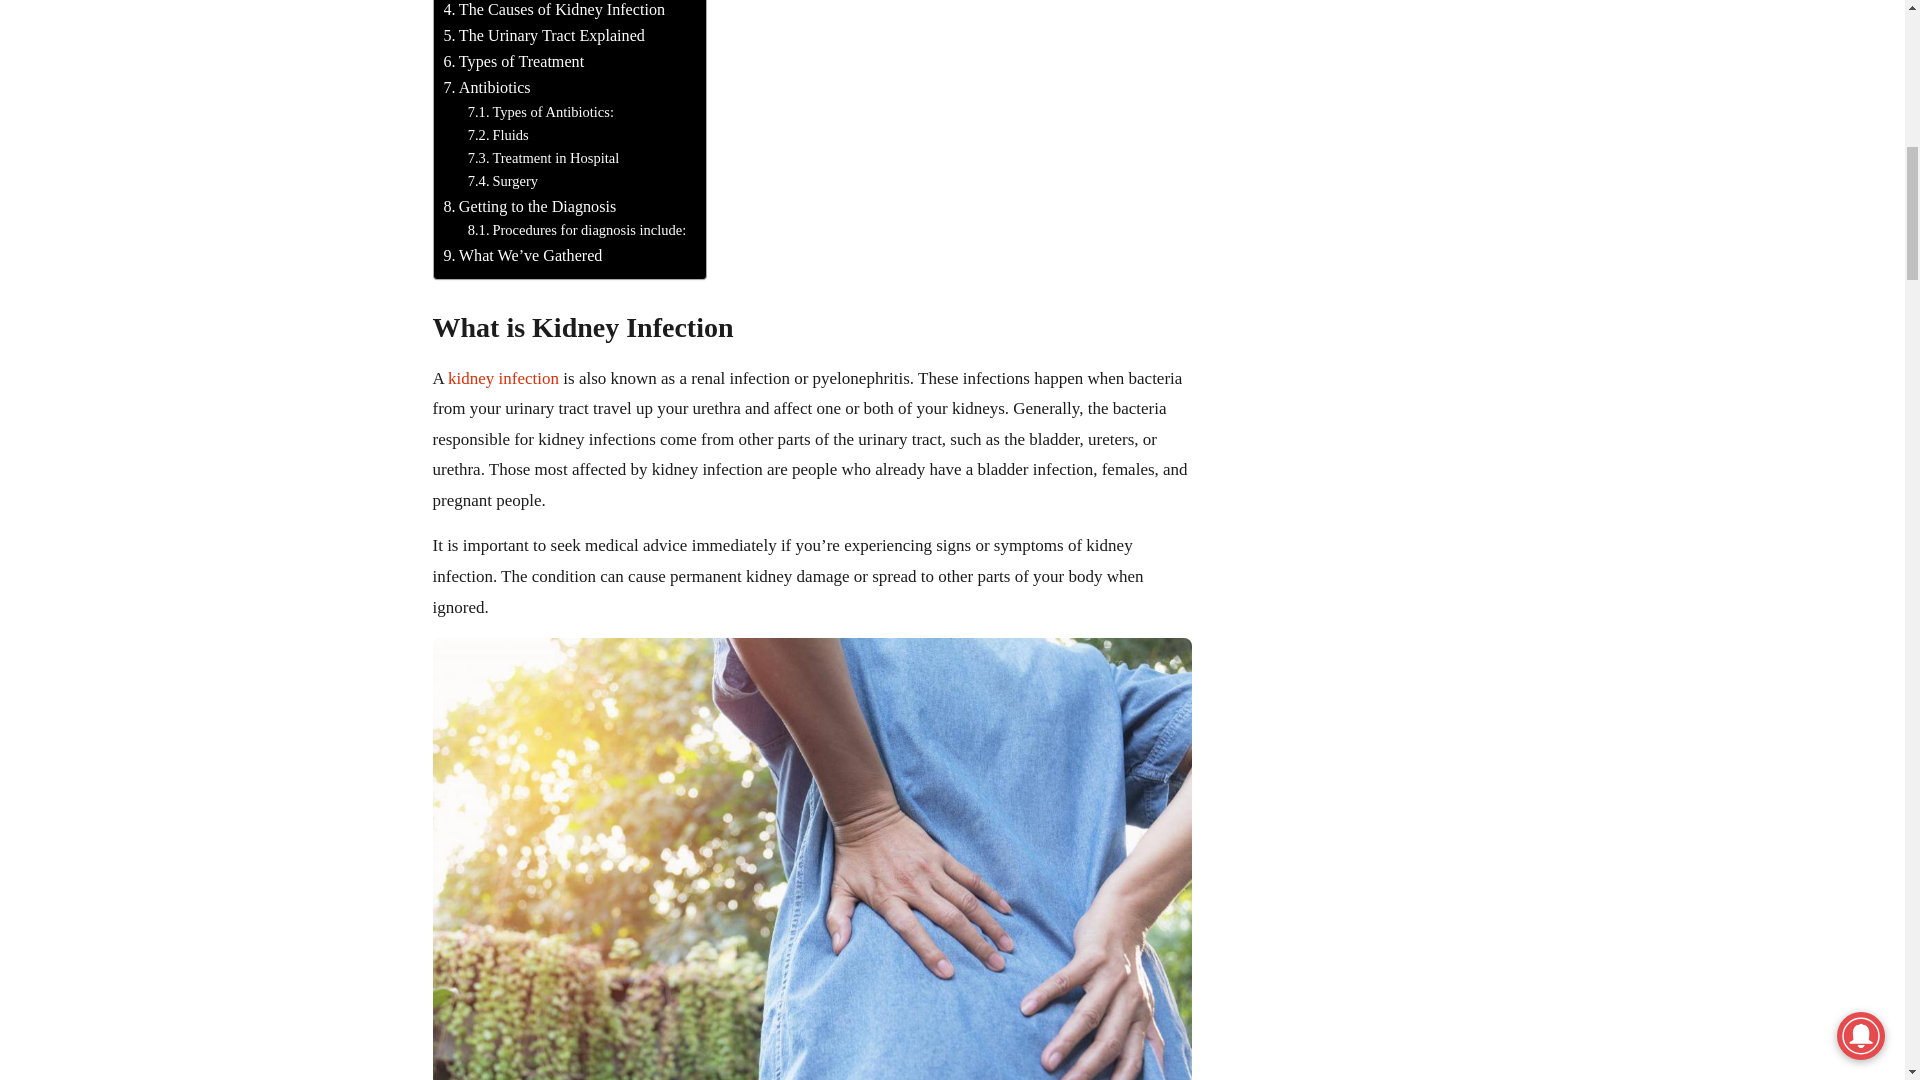 The image size is (1920, 1080). I want to click on Treatment in Hospital, so click(544, 158).